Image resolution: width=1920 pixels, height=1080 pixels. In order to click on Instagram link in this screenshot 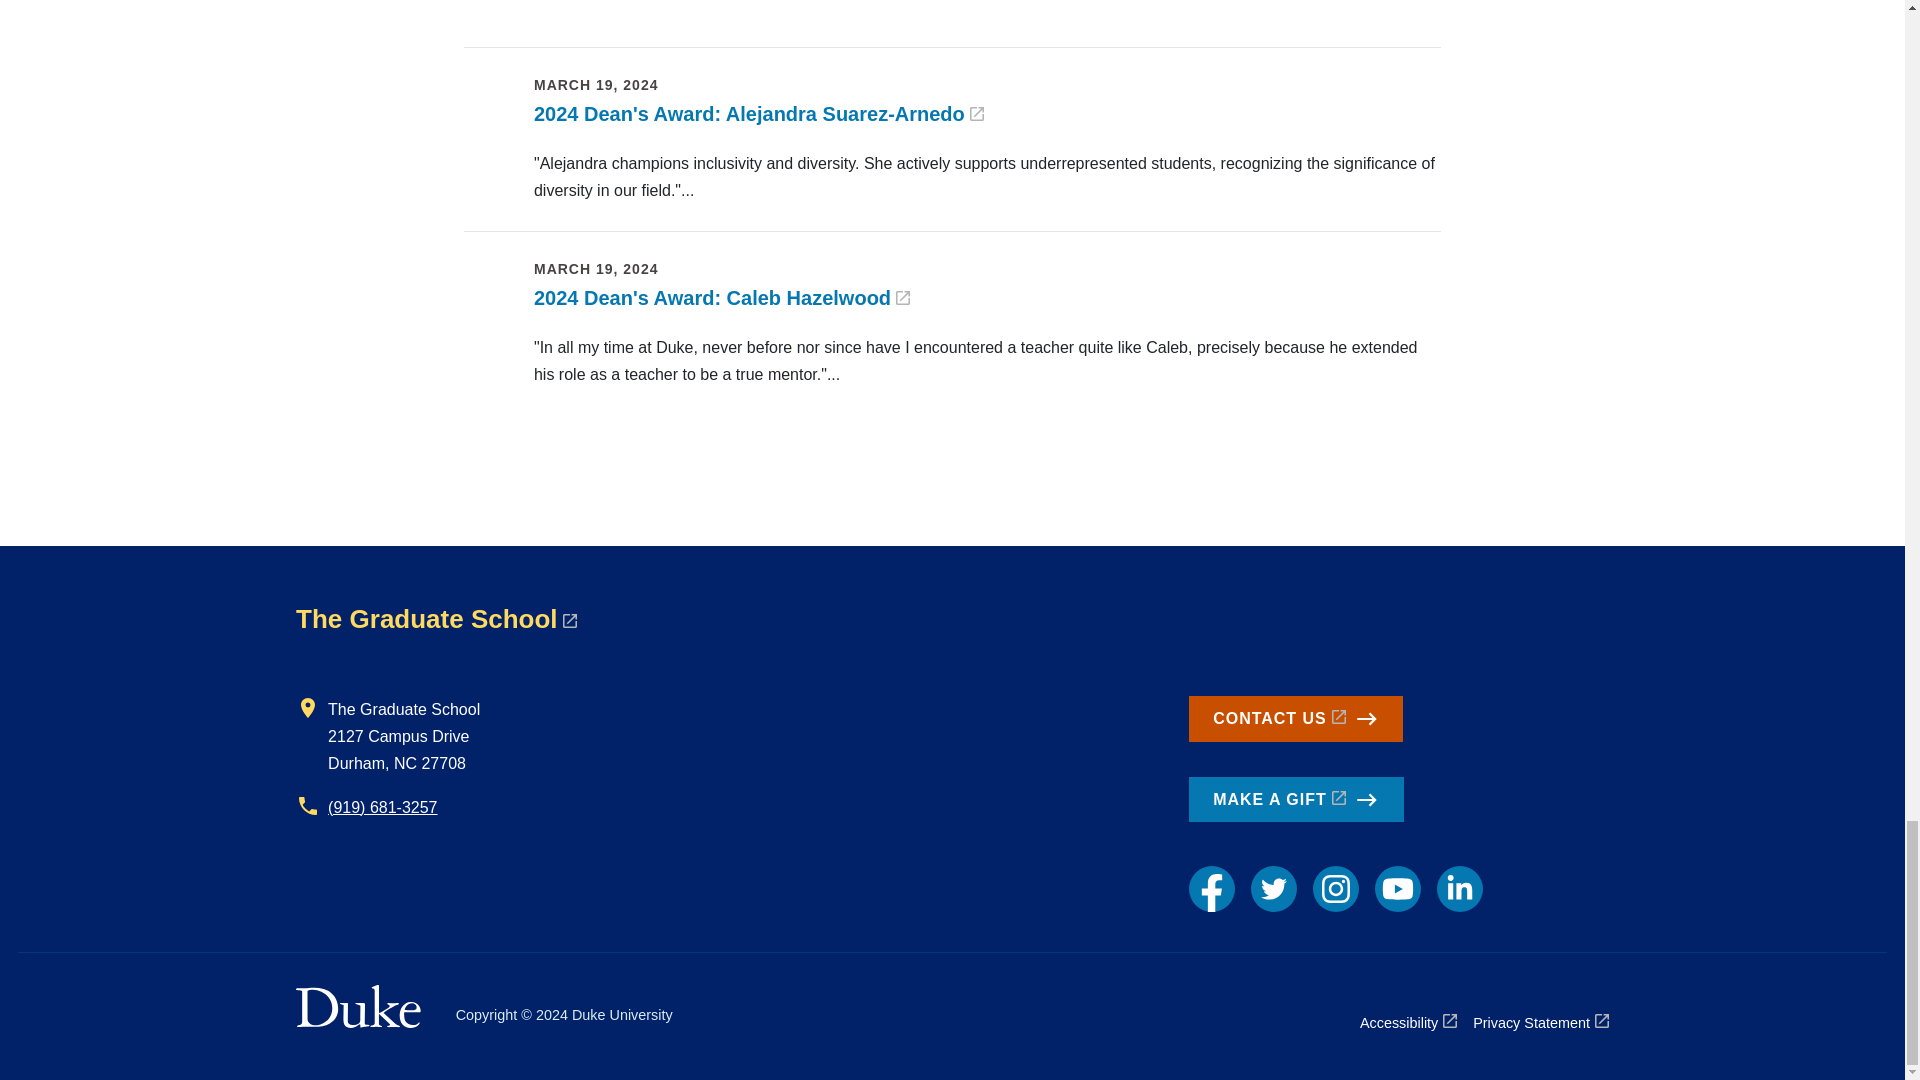, I will do `click(1336, 888)`.